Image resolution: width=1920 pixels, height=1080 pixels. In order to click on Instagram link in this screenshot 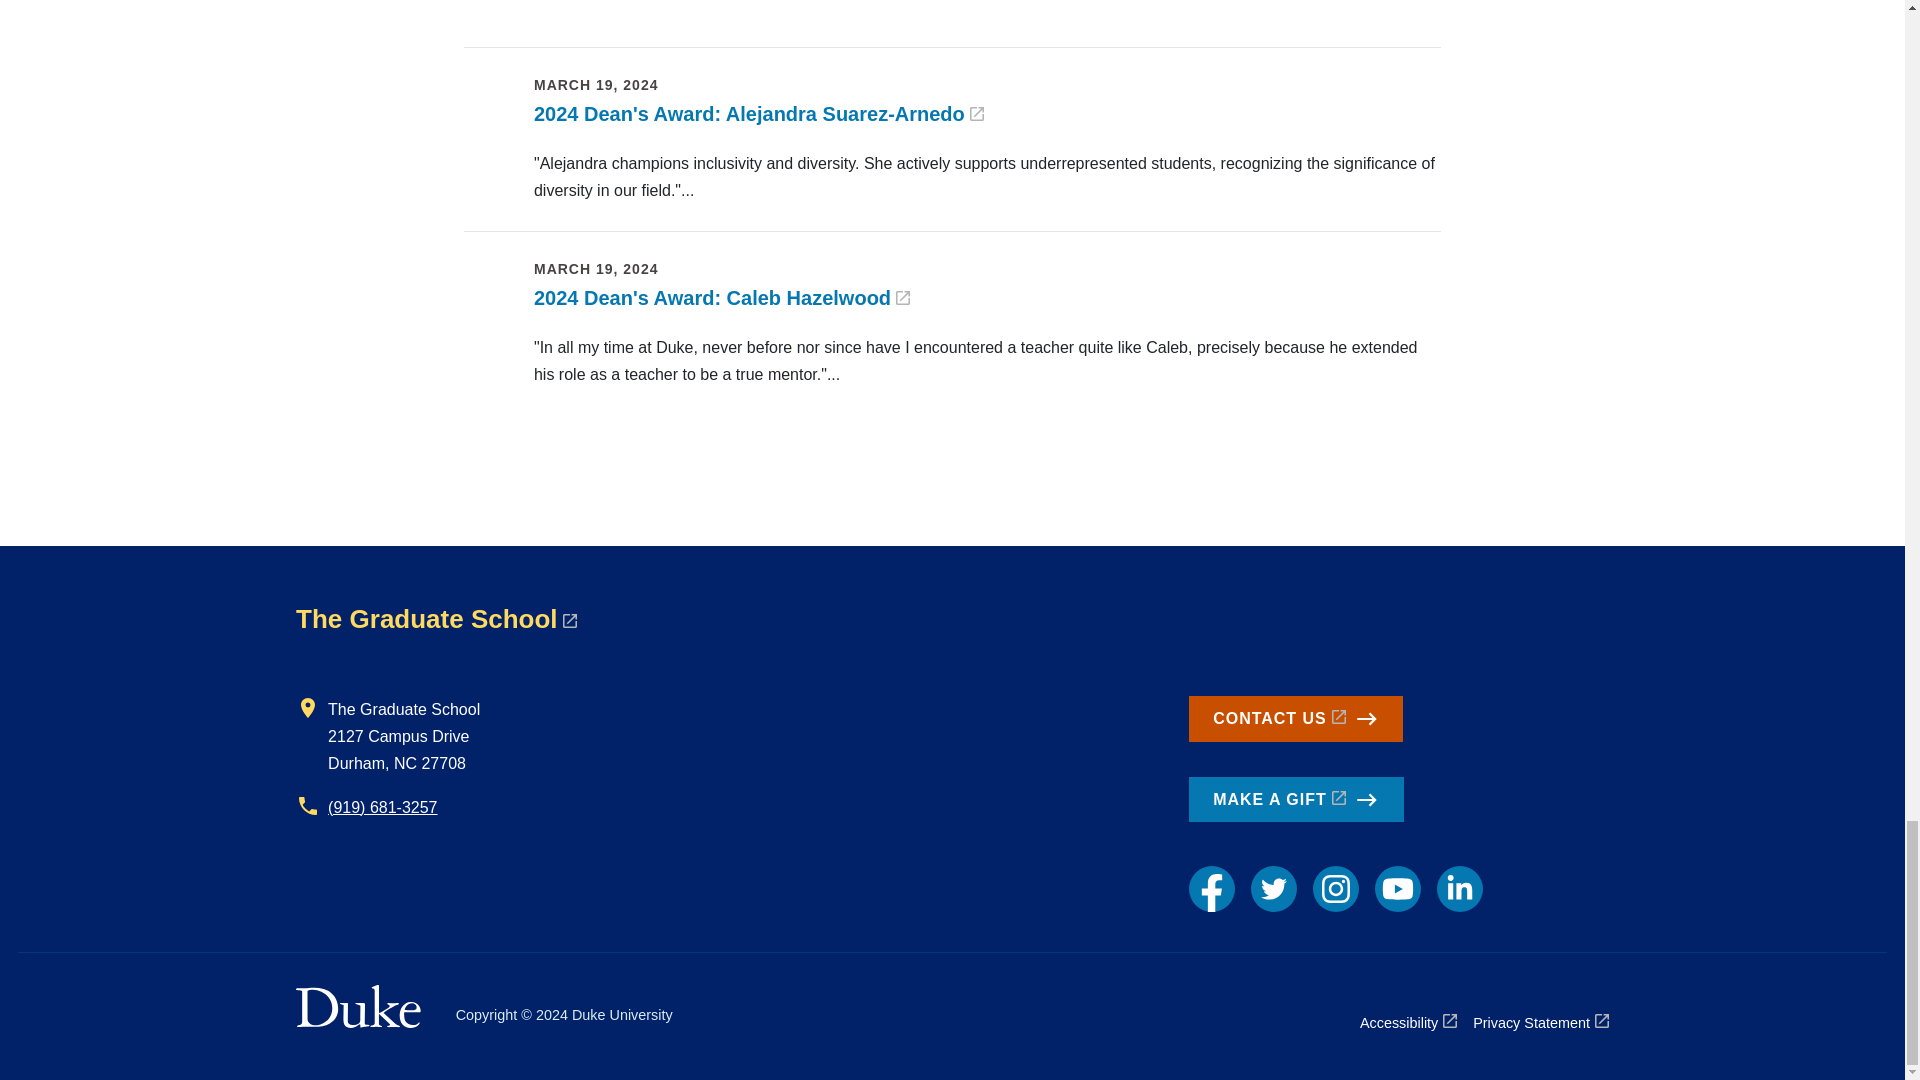, I will do `click(1336, 888)`.